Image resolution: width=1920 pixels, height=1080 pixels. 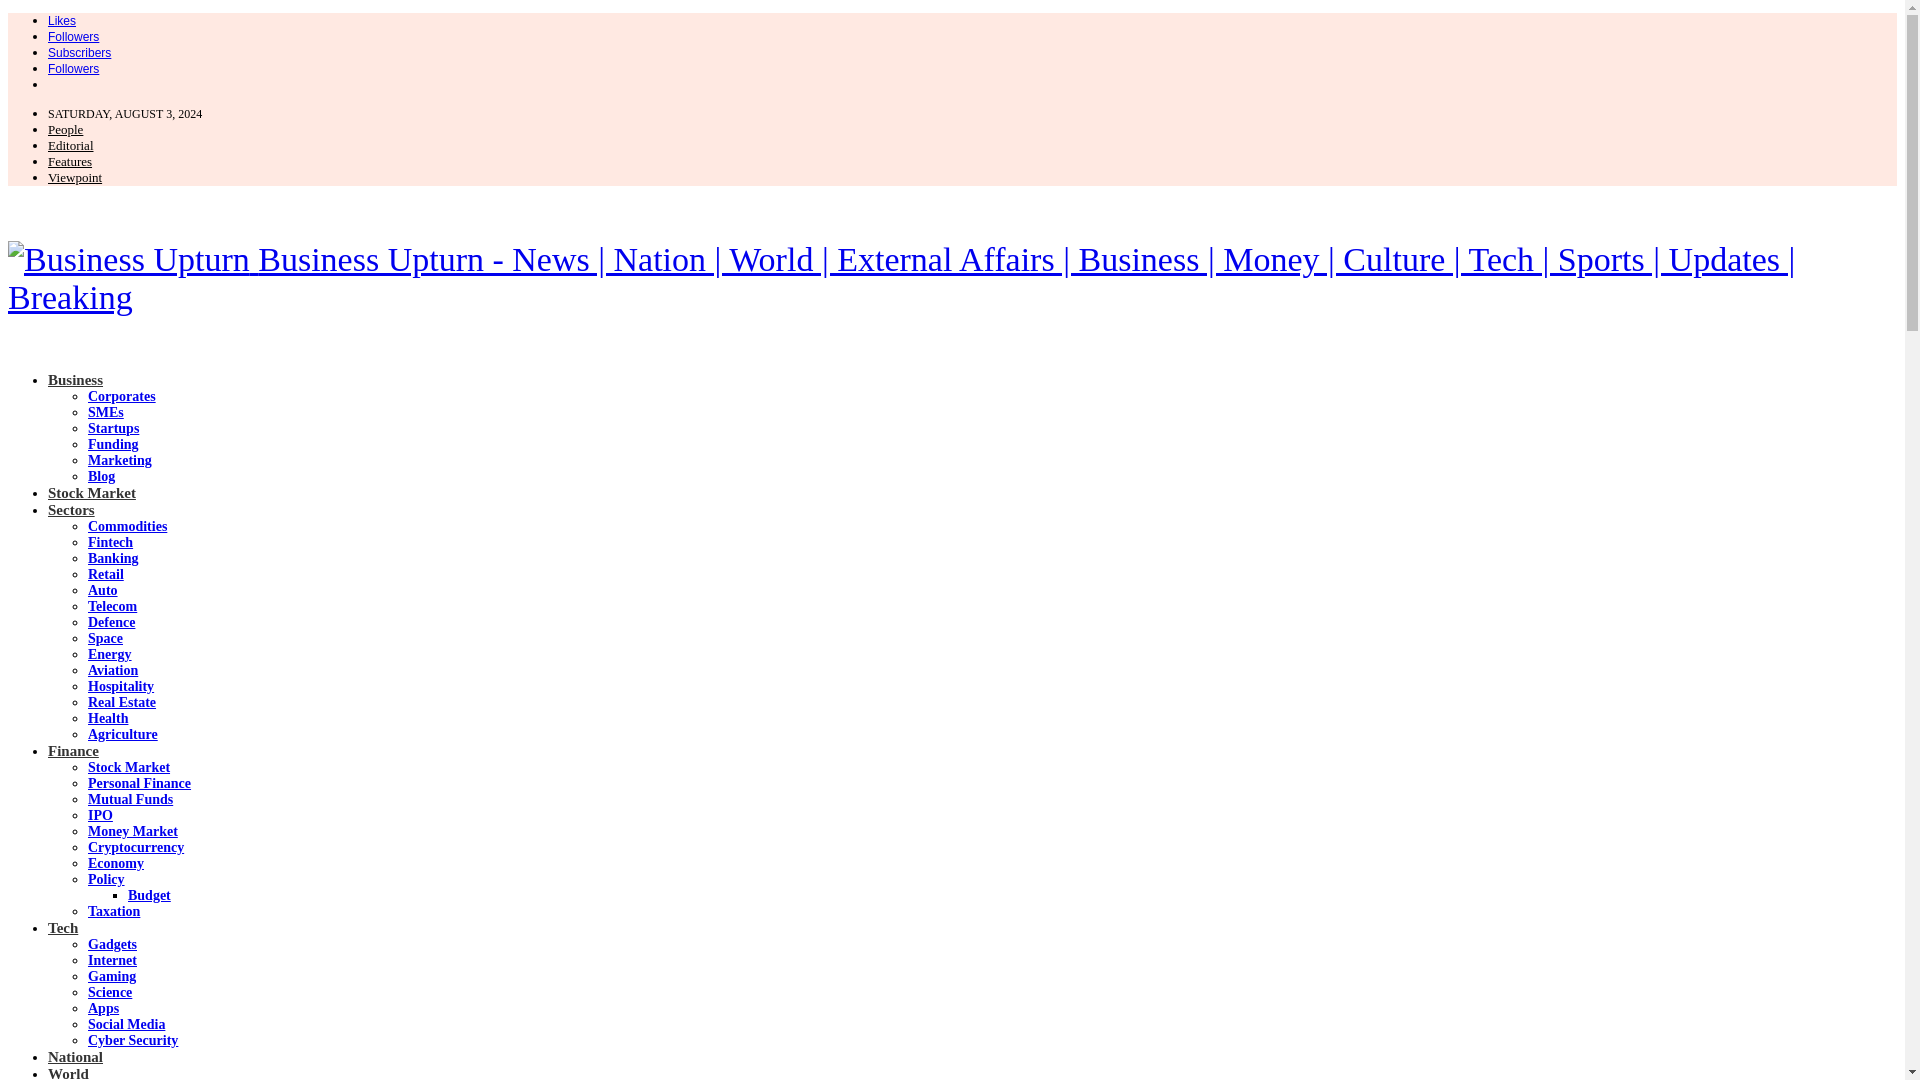 I want to click on Funding, so click(x=113, y=444).